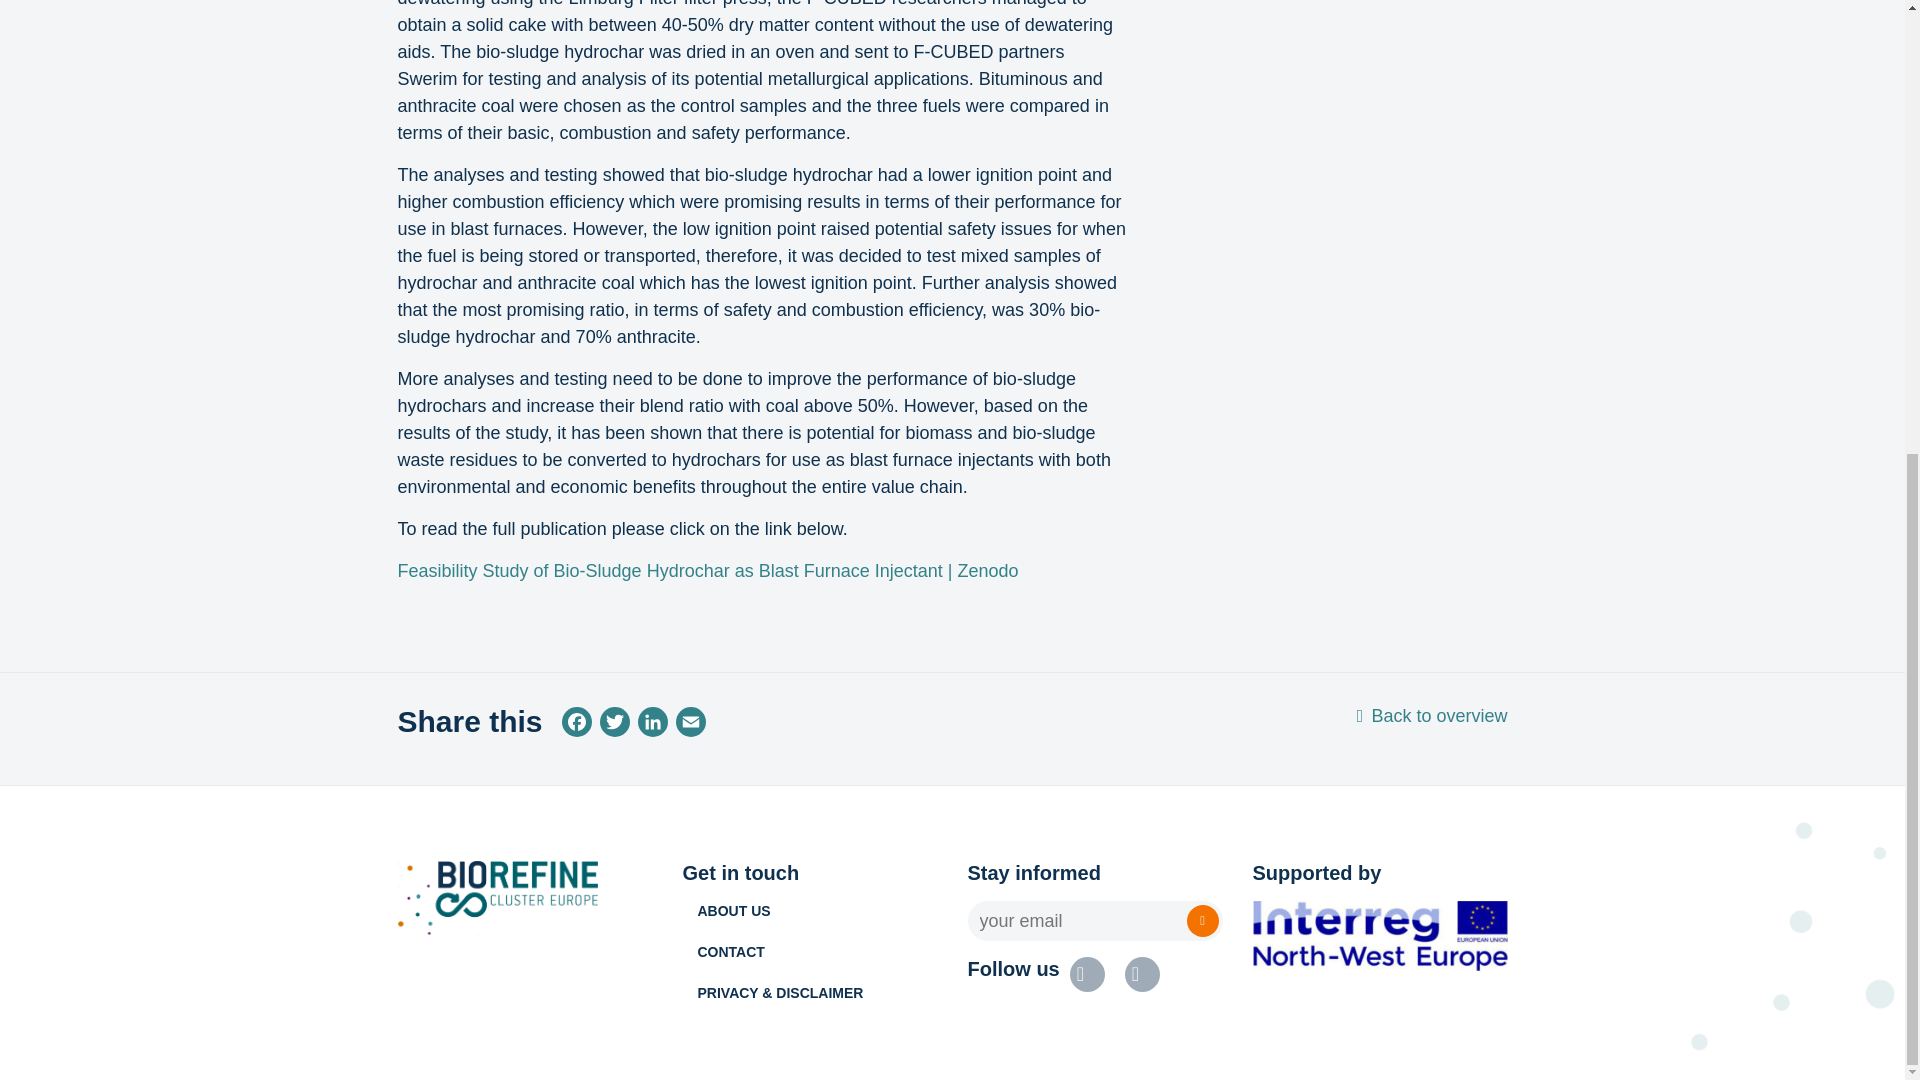 The height and width of the screenshot is (1080, 1920). What do you see at coordinates (614, 727) in the screenshot?
I see `Twitter` at bounding box center [614, 727].